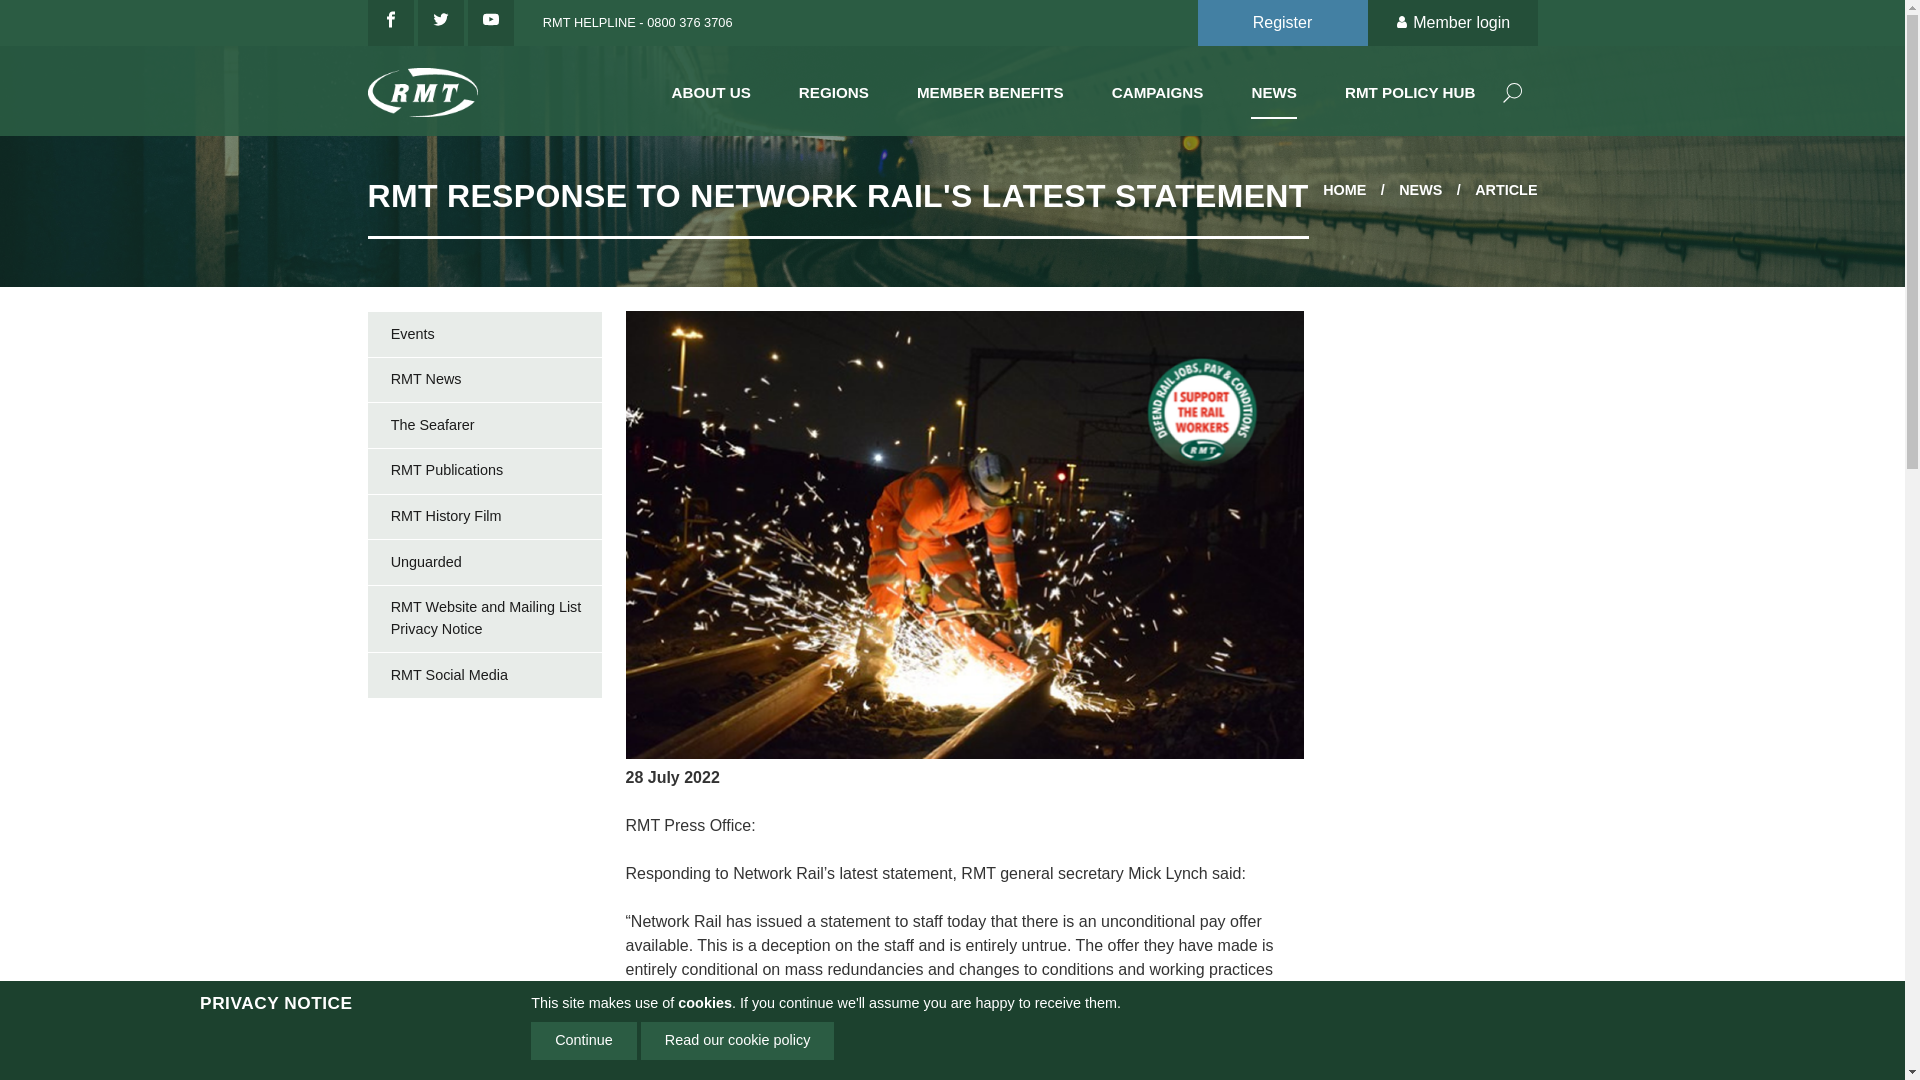  Describe the element at coordinates (491, 23) in the screenshot. I see `See our channel on YouTube` at that location.